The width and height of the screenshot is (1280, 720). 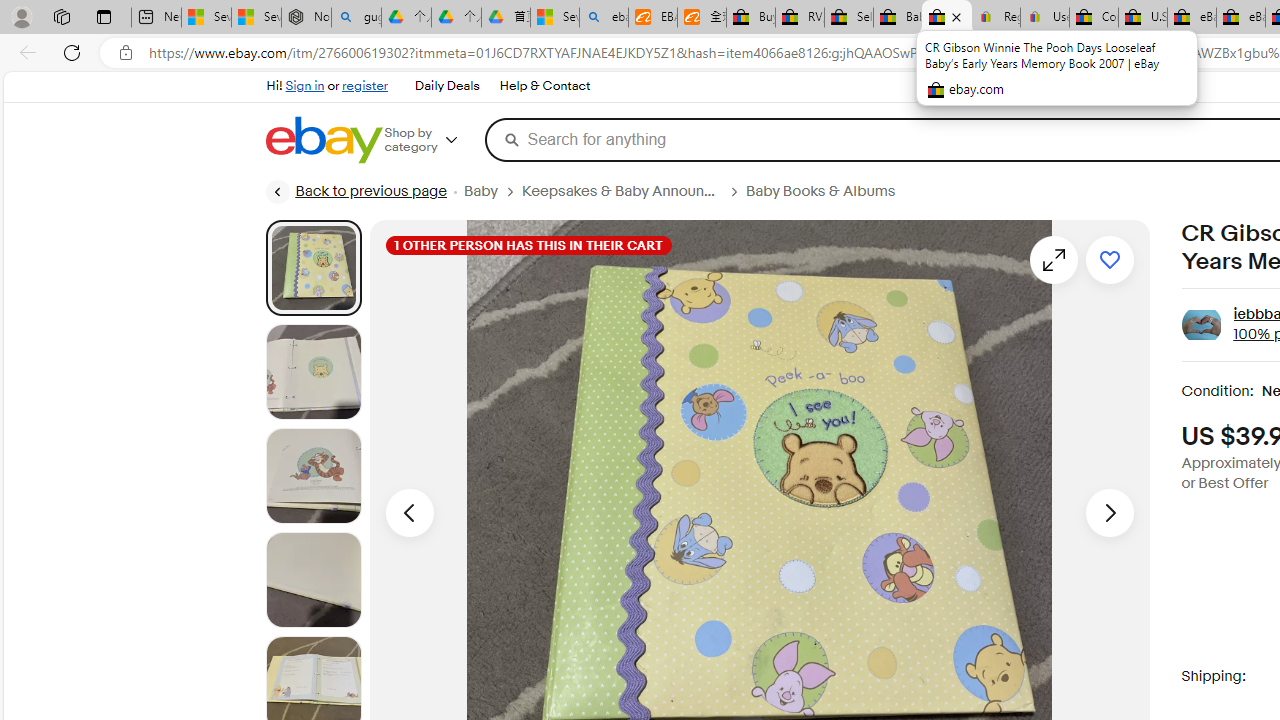 What do you see at coordinates (434, 140) in the screenshot?
I see `Shop by category` at bounding box center [434, 140].